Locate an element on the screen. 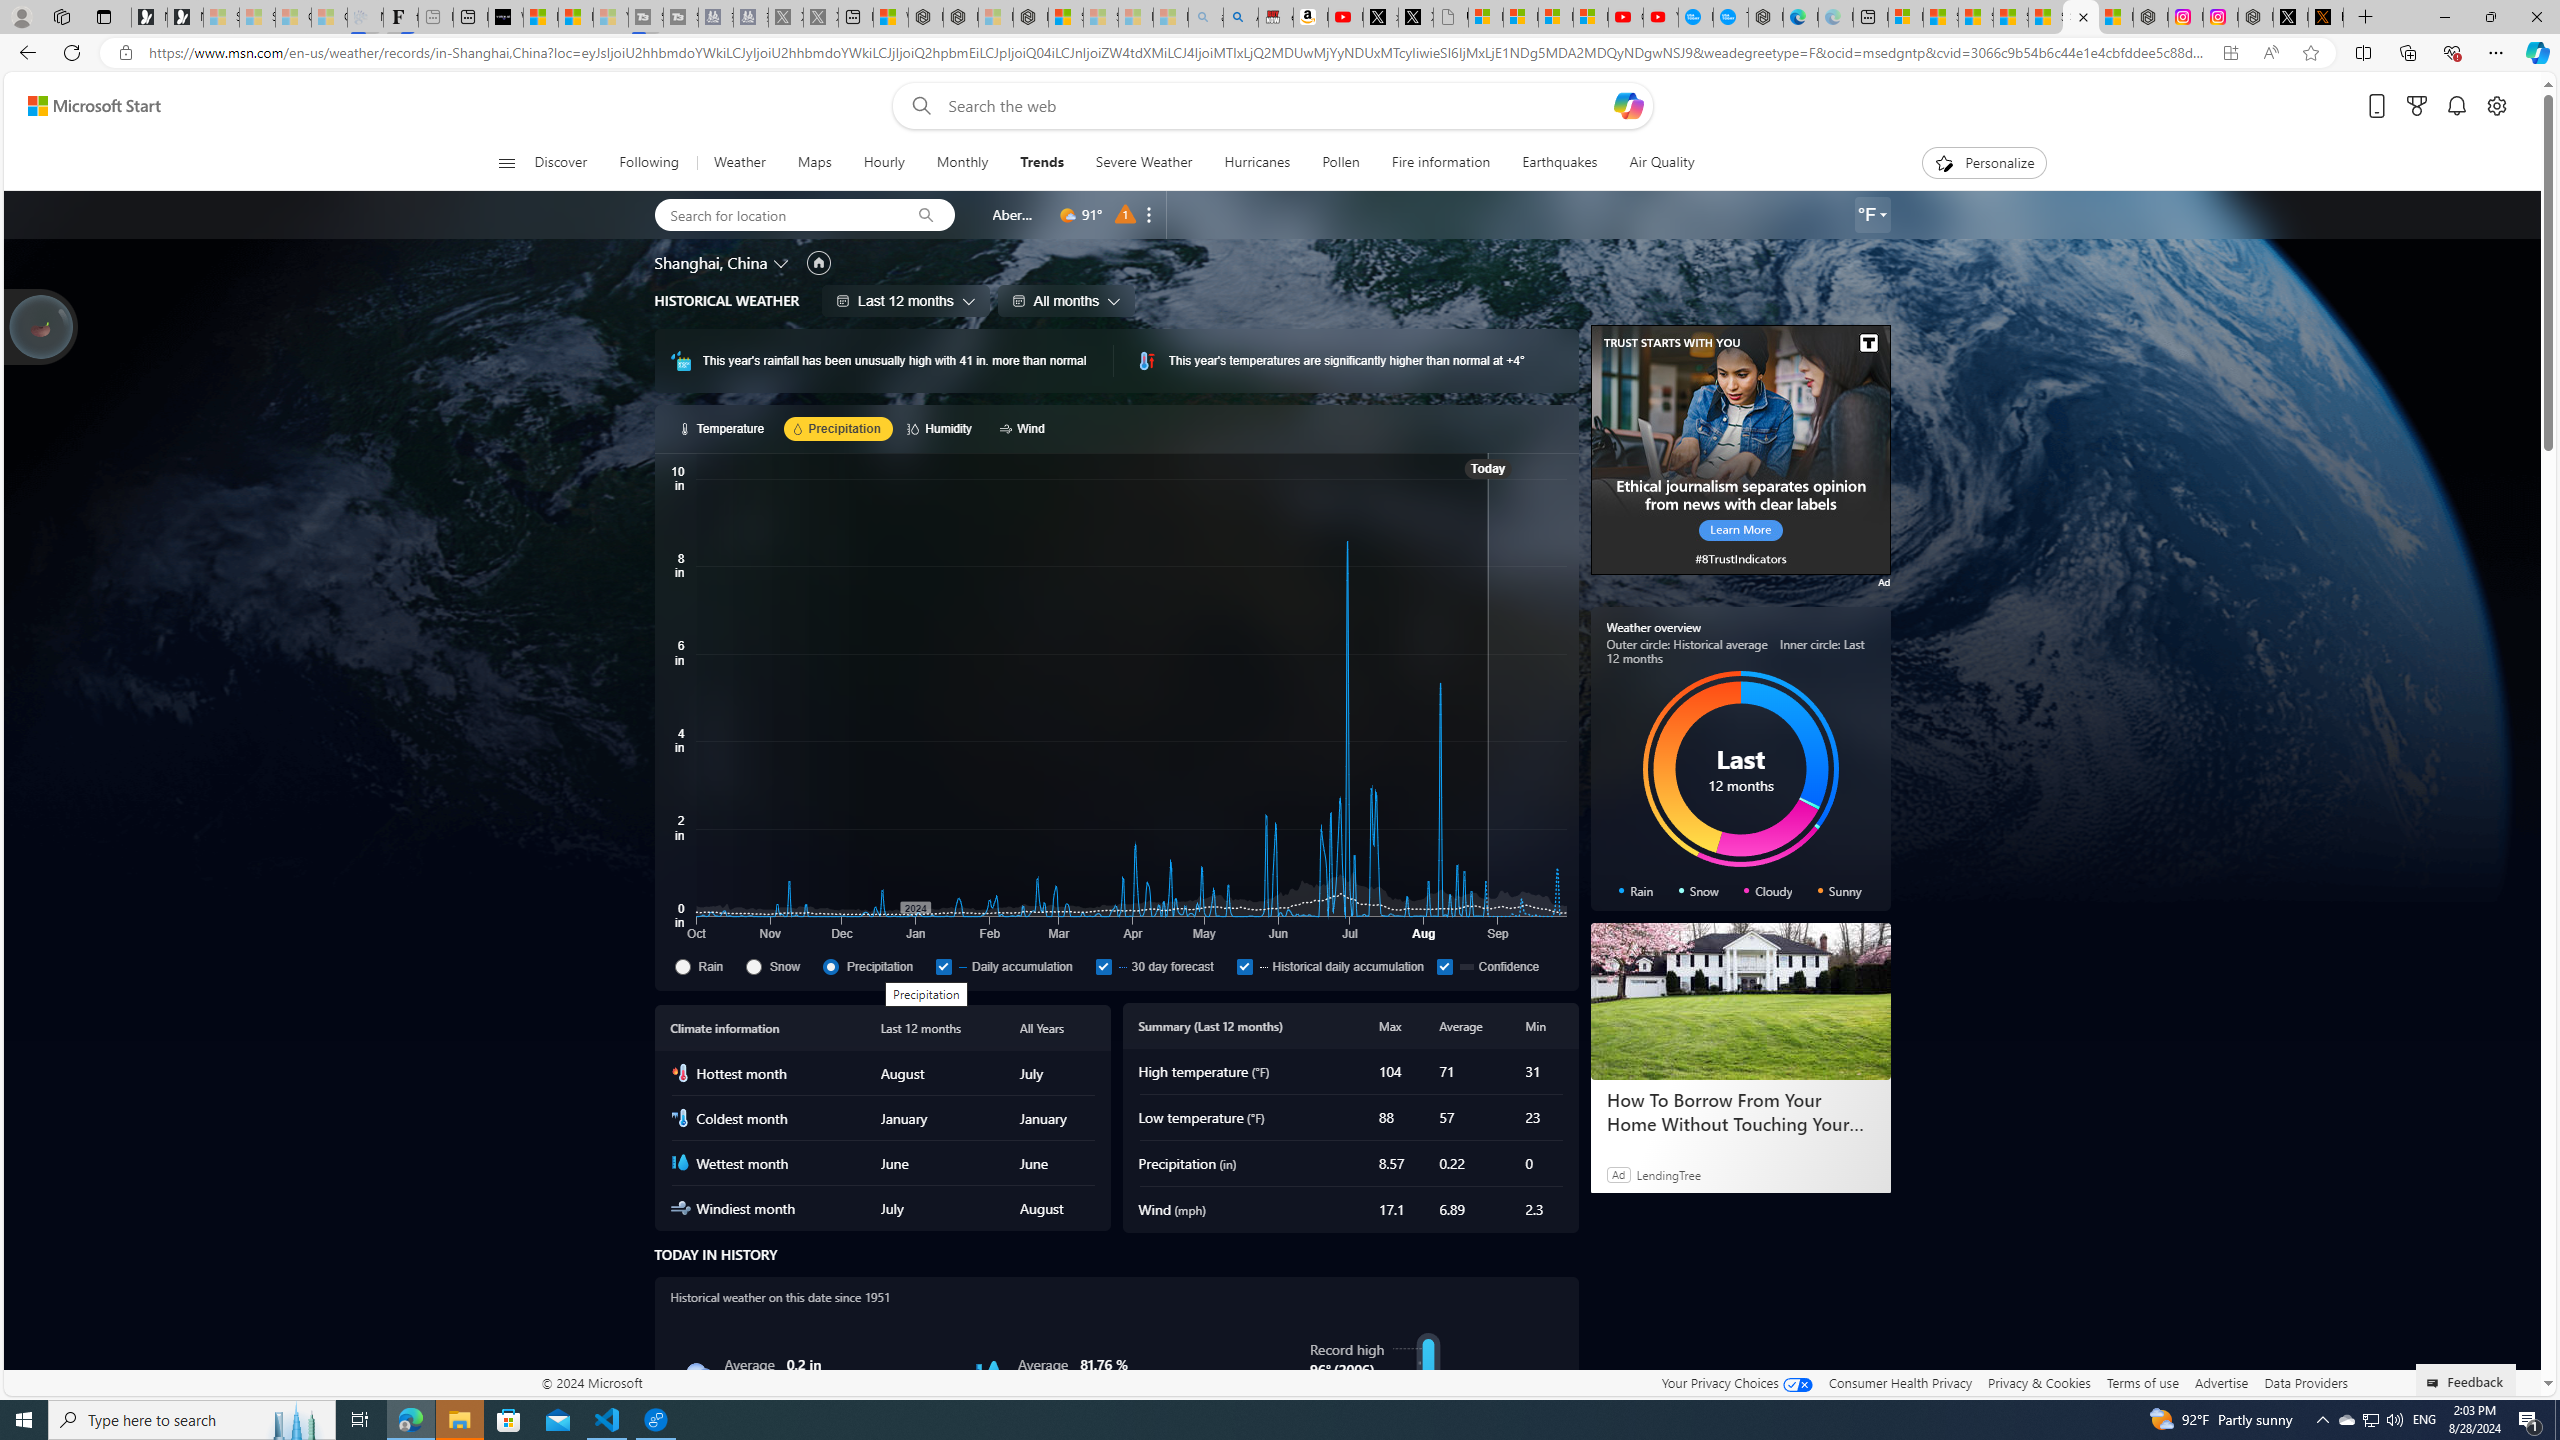  Severe Weather is located at coordinates (1142, 163).